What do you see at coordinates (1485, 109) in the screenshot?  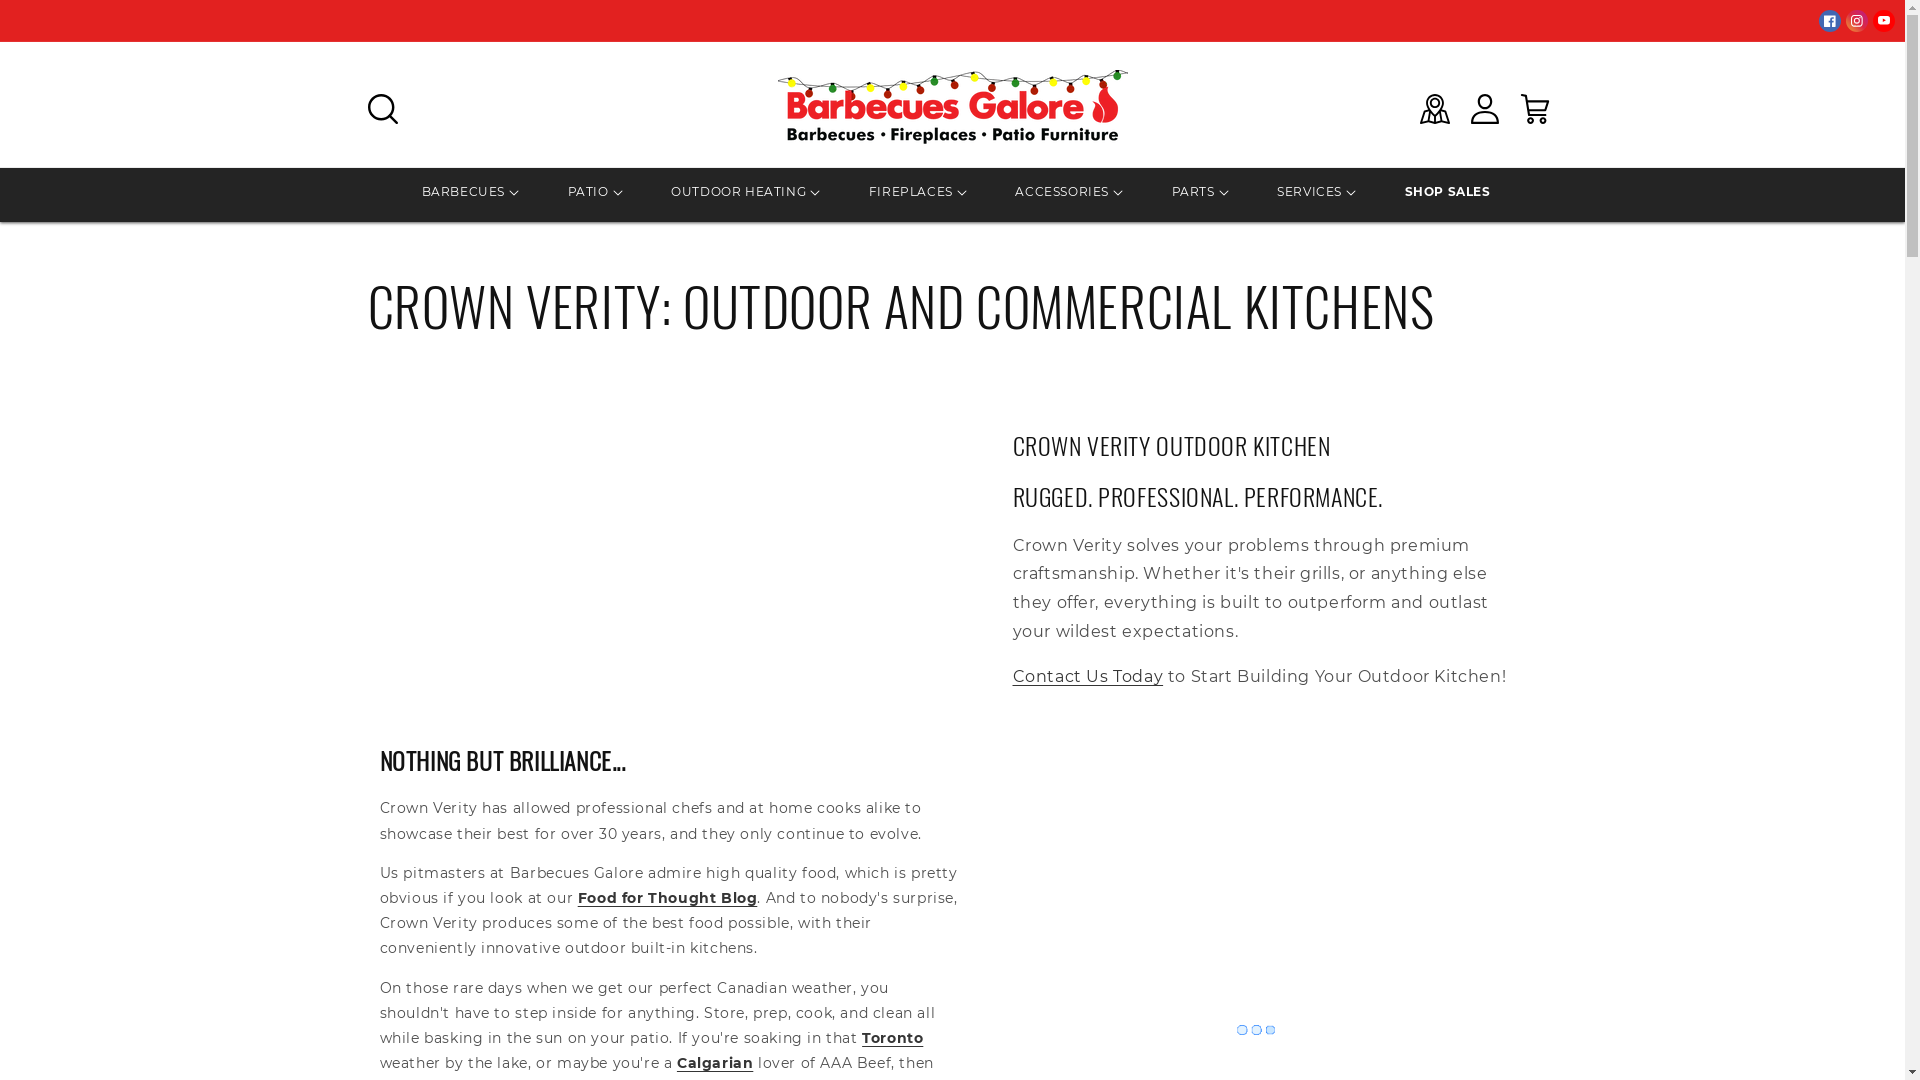 I see `Log in` at bounding box center [1485, 109].